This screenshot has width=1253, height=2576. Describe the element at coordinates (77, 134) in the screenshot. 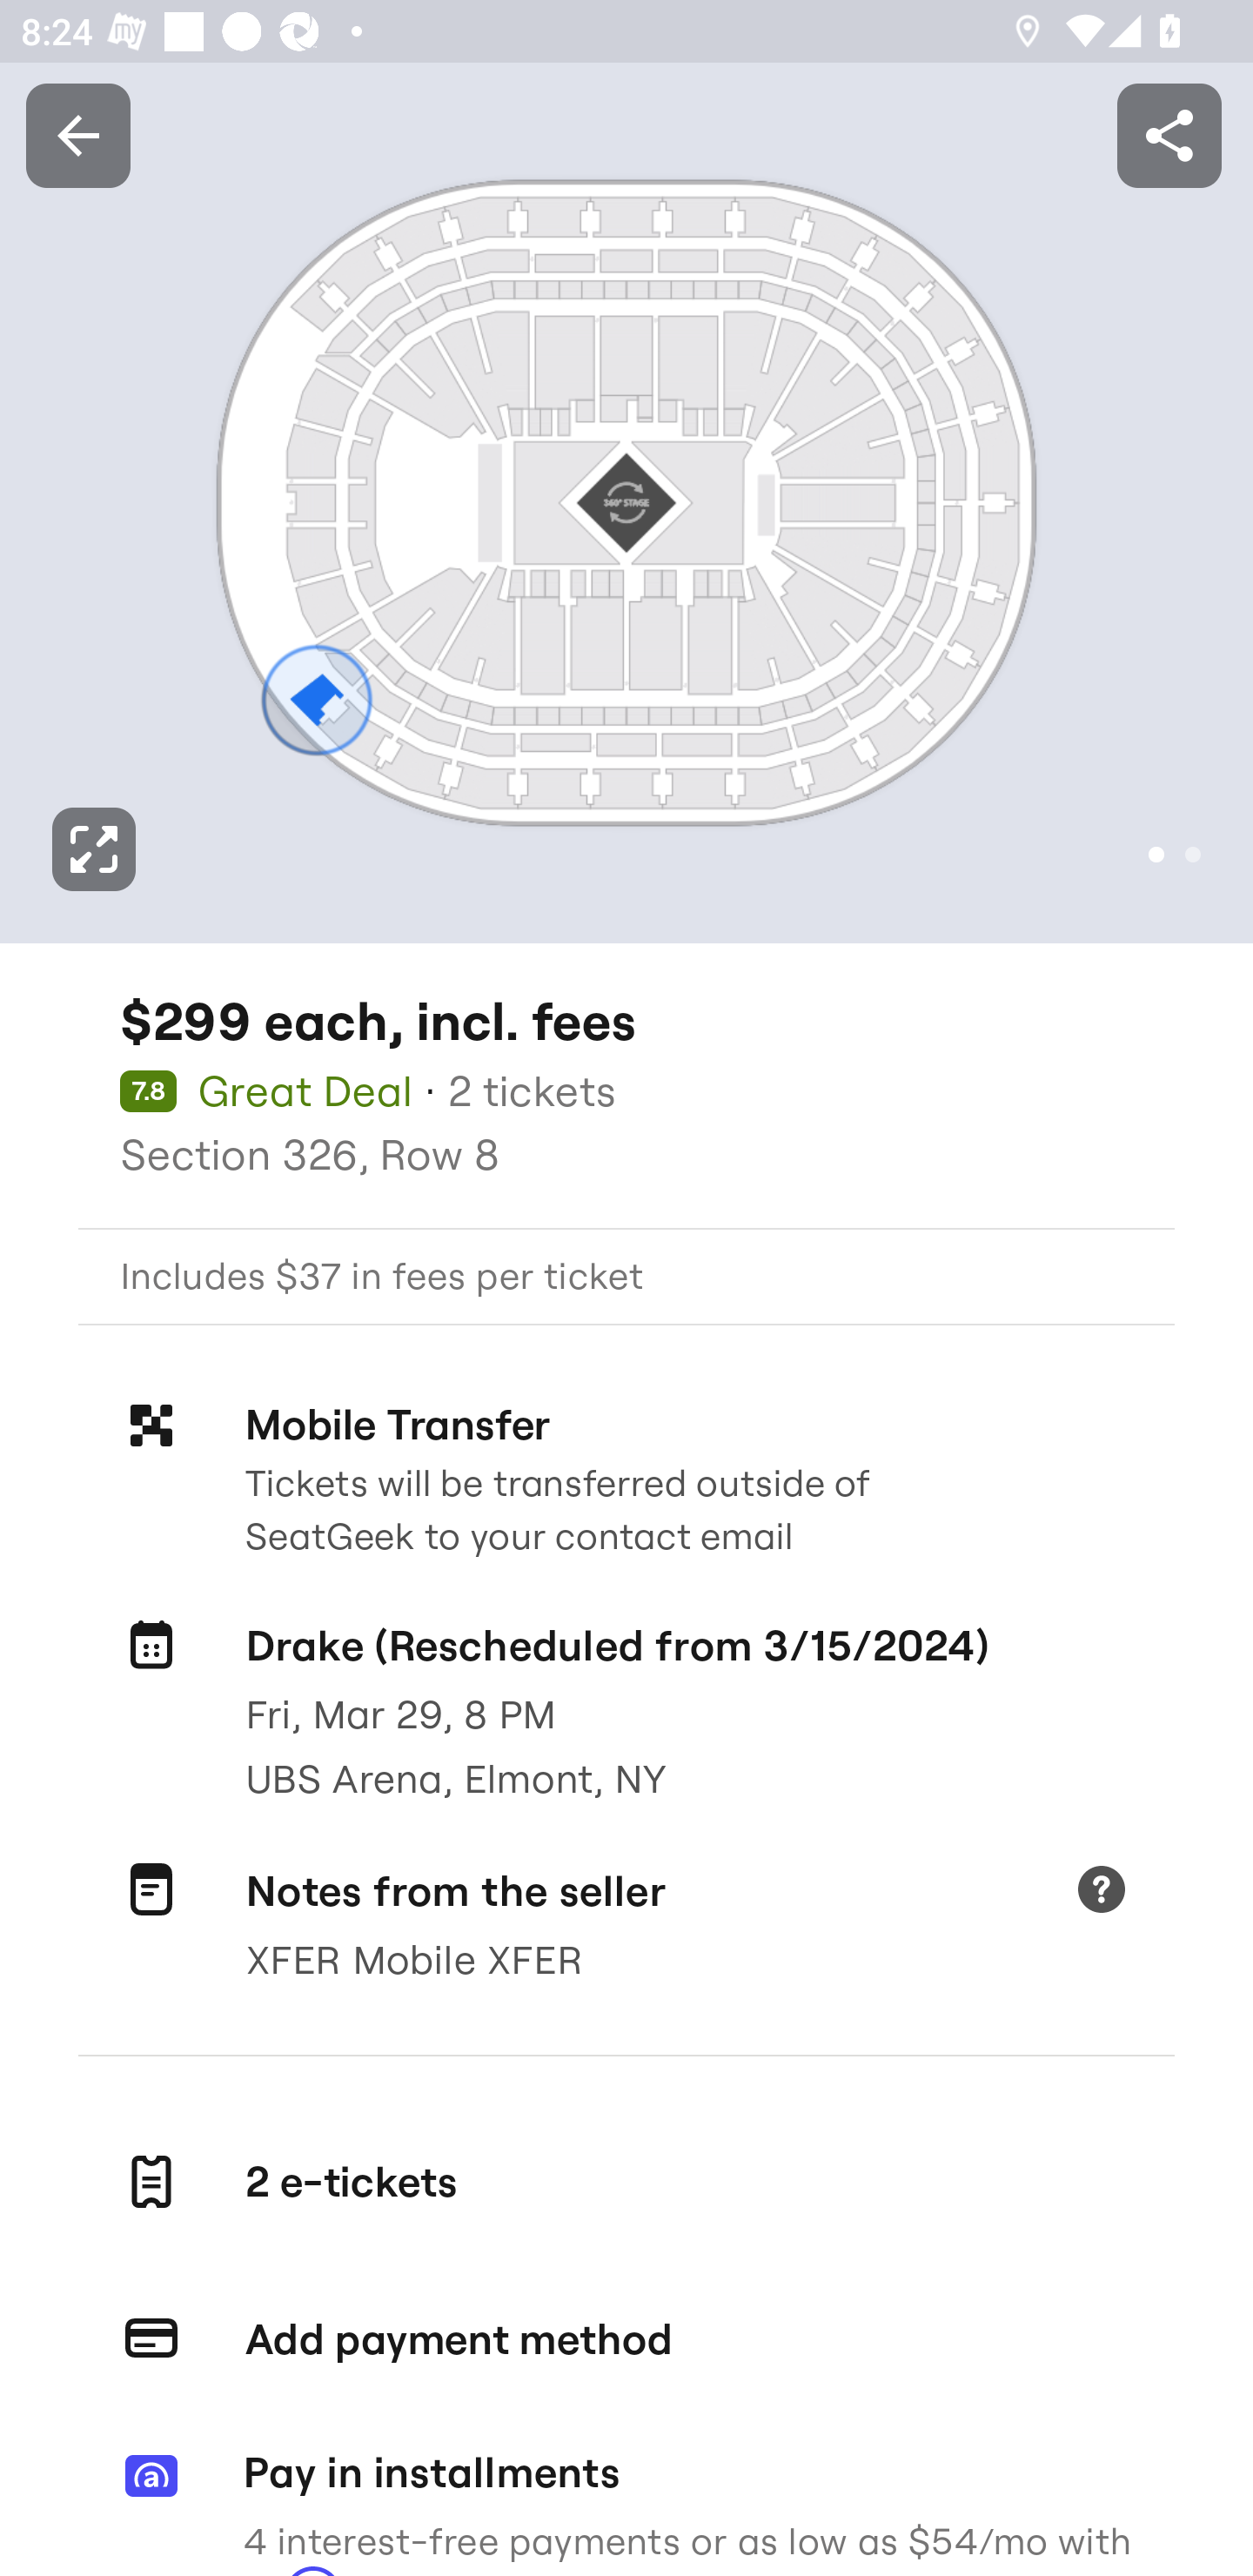

I see `Back` at that location.